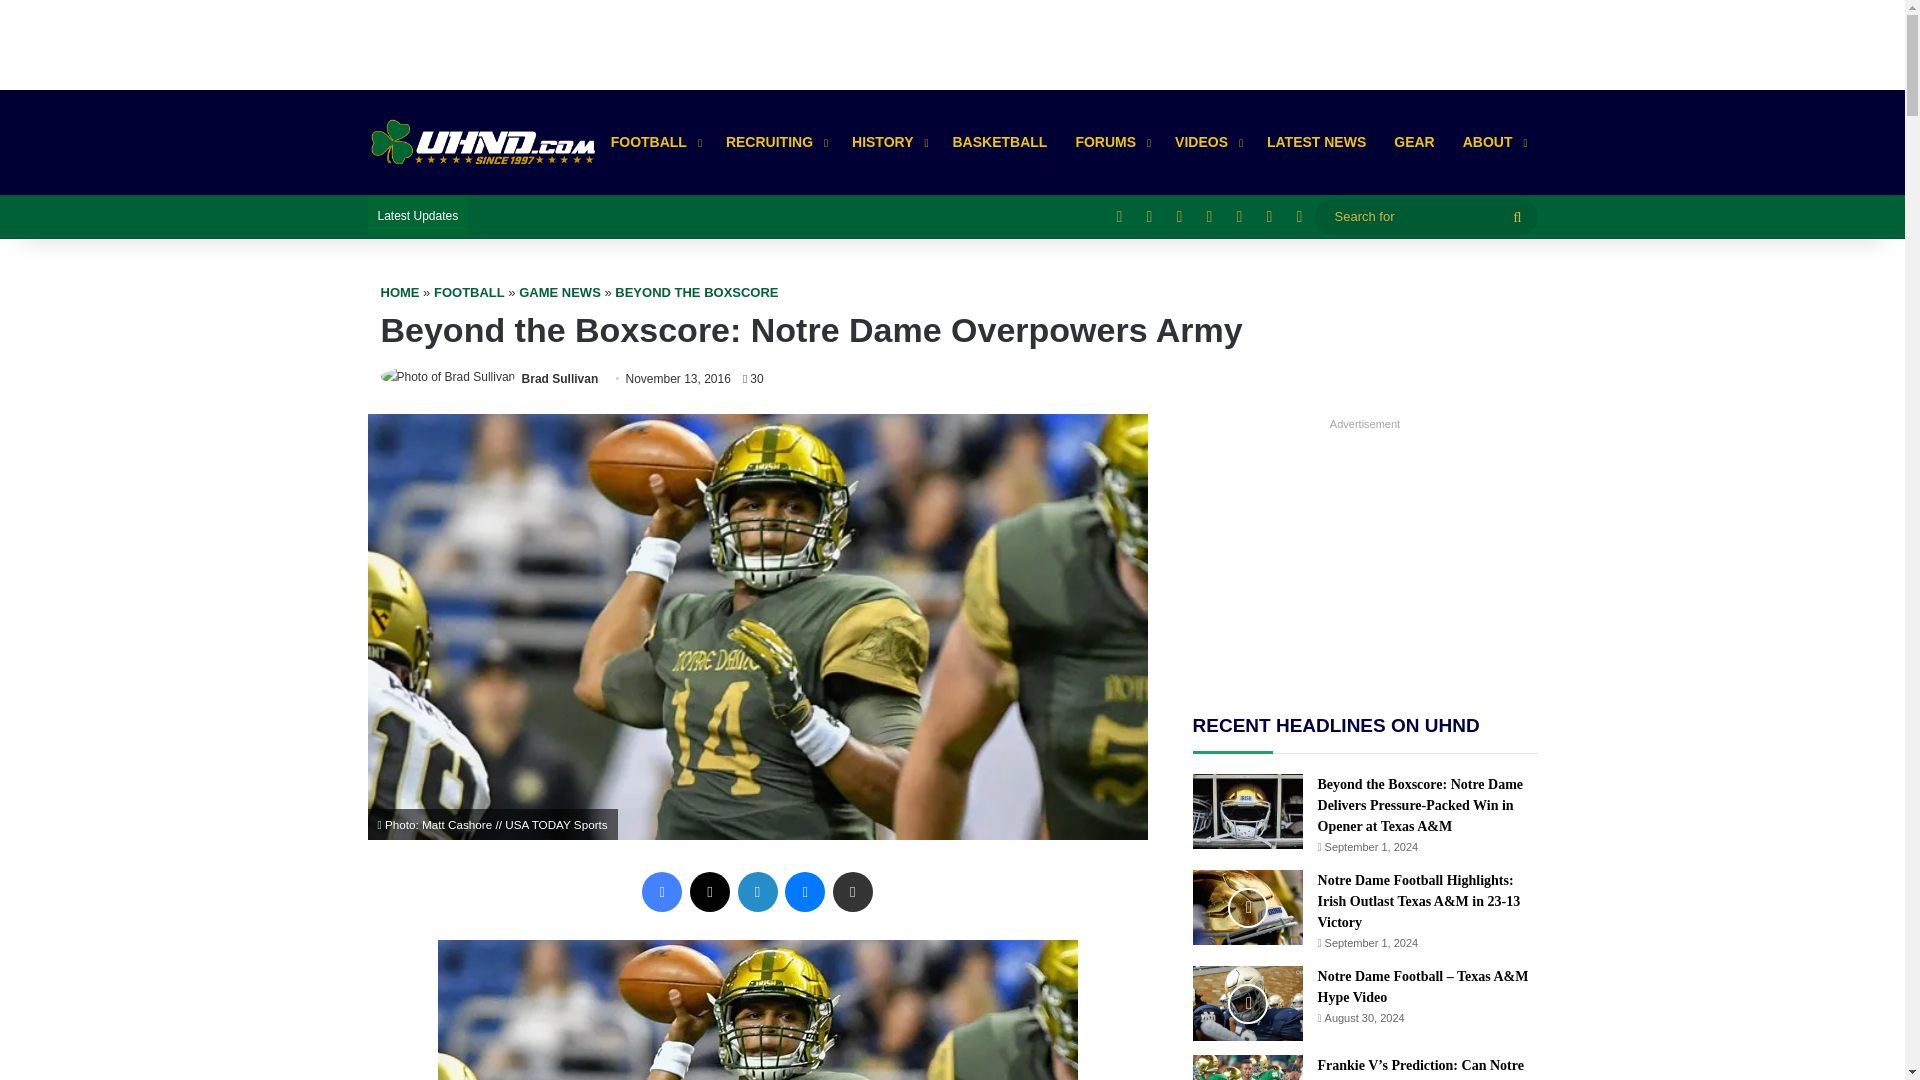 This screenshot has height=1080, width=1920. I want to click on FORUMS, so click(1111, 142).